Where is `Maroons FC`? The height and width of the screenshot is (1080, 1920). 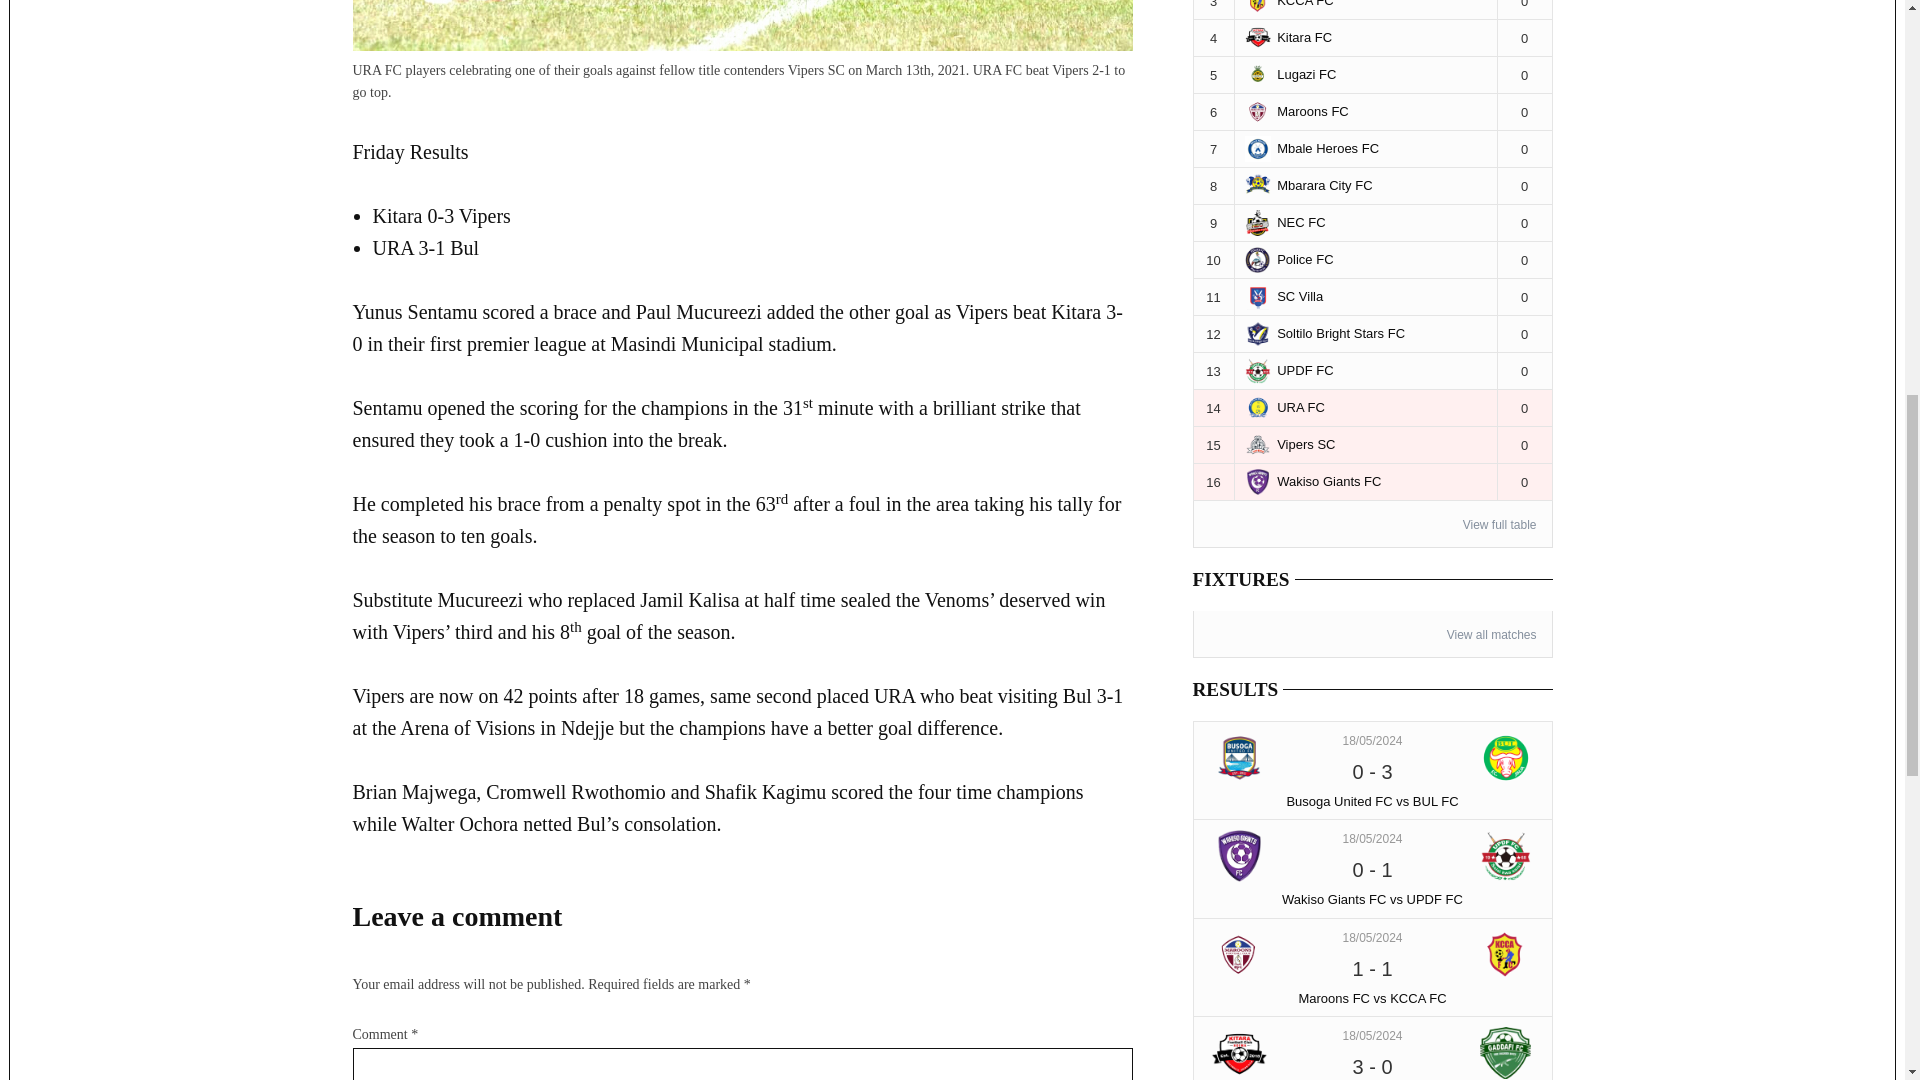 Maroons FC is located at coordinates (1240, 954).